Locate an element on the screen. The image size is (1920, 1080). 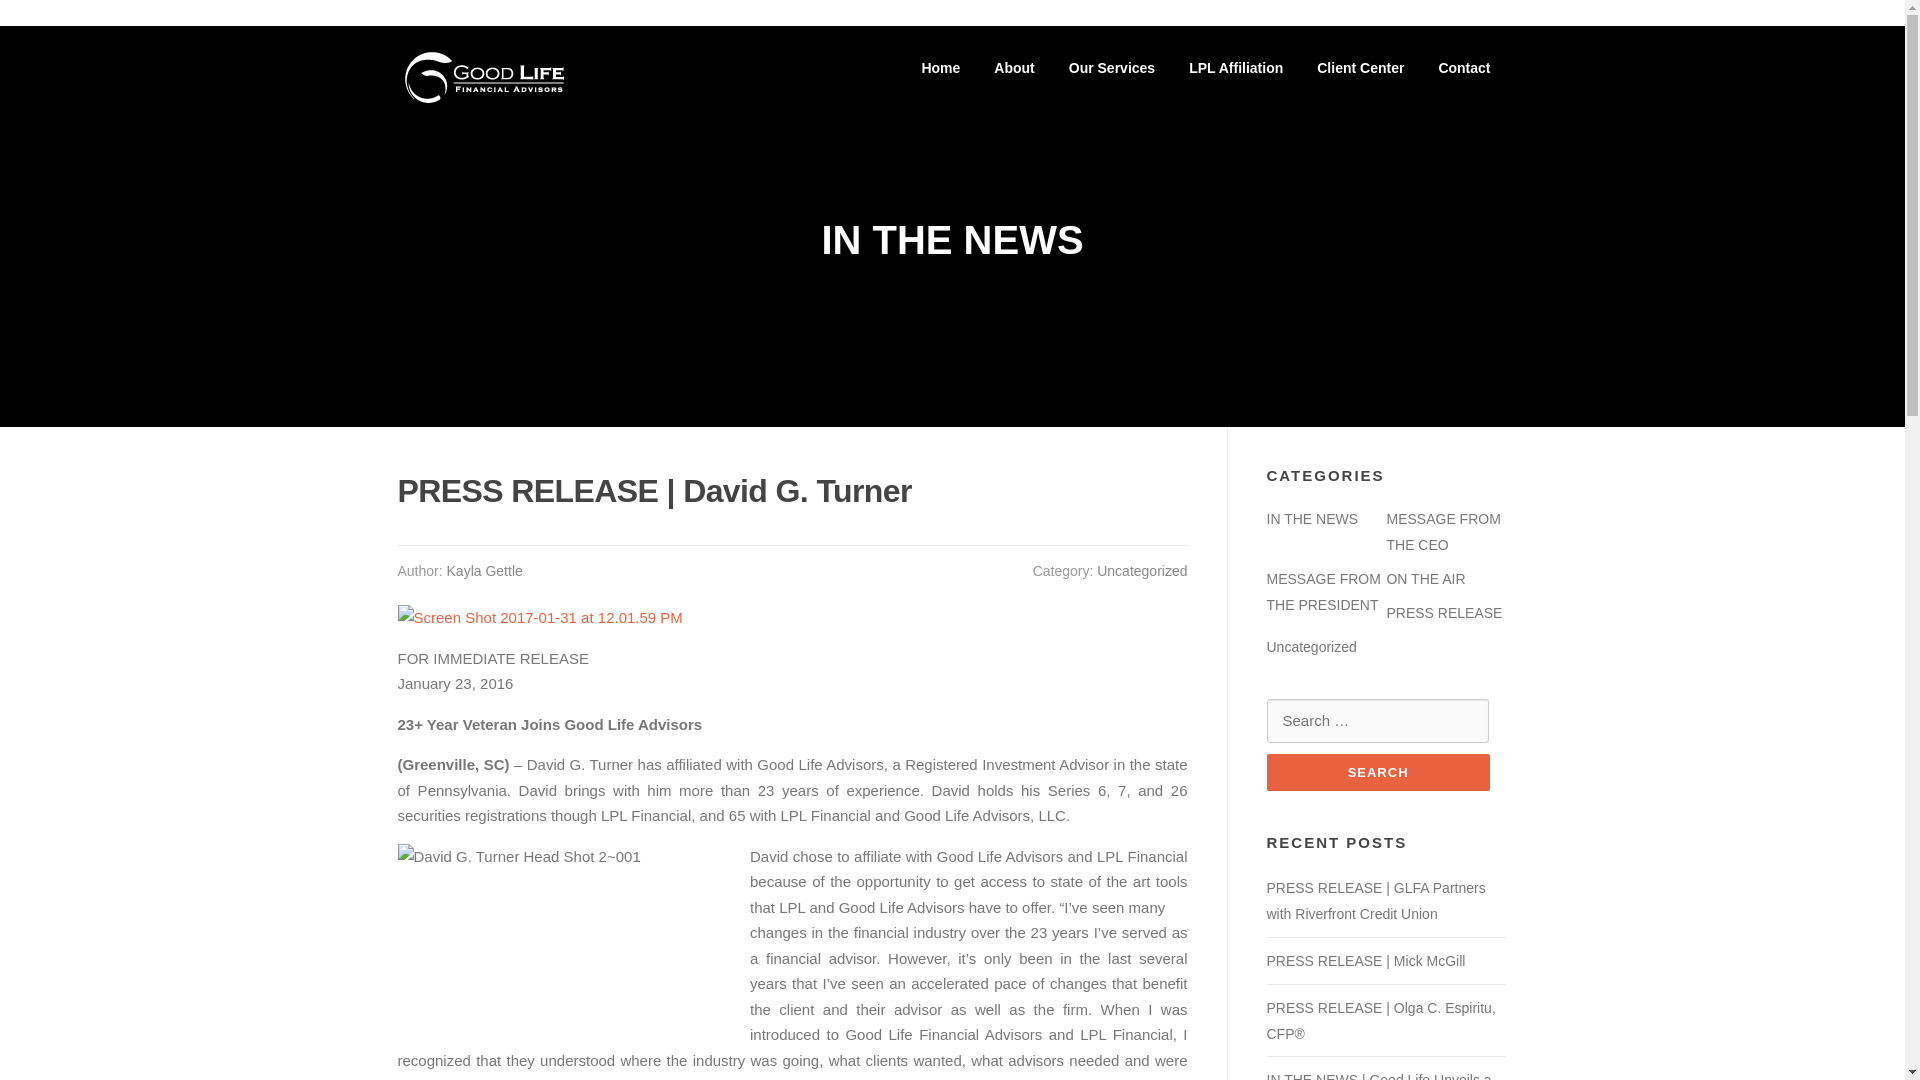
Kayla Gettle is located at coordinates (484, 570).